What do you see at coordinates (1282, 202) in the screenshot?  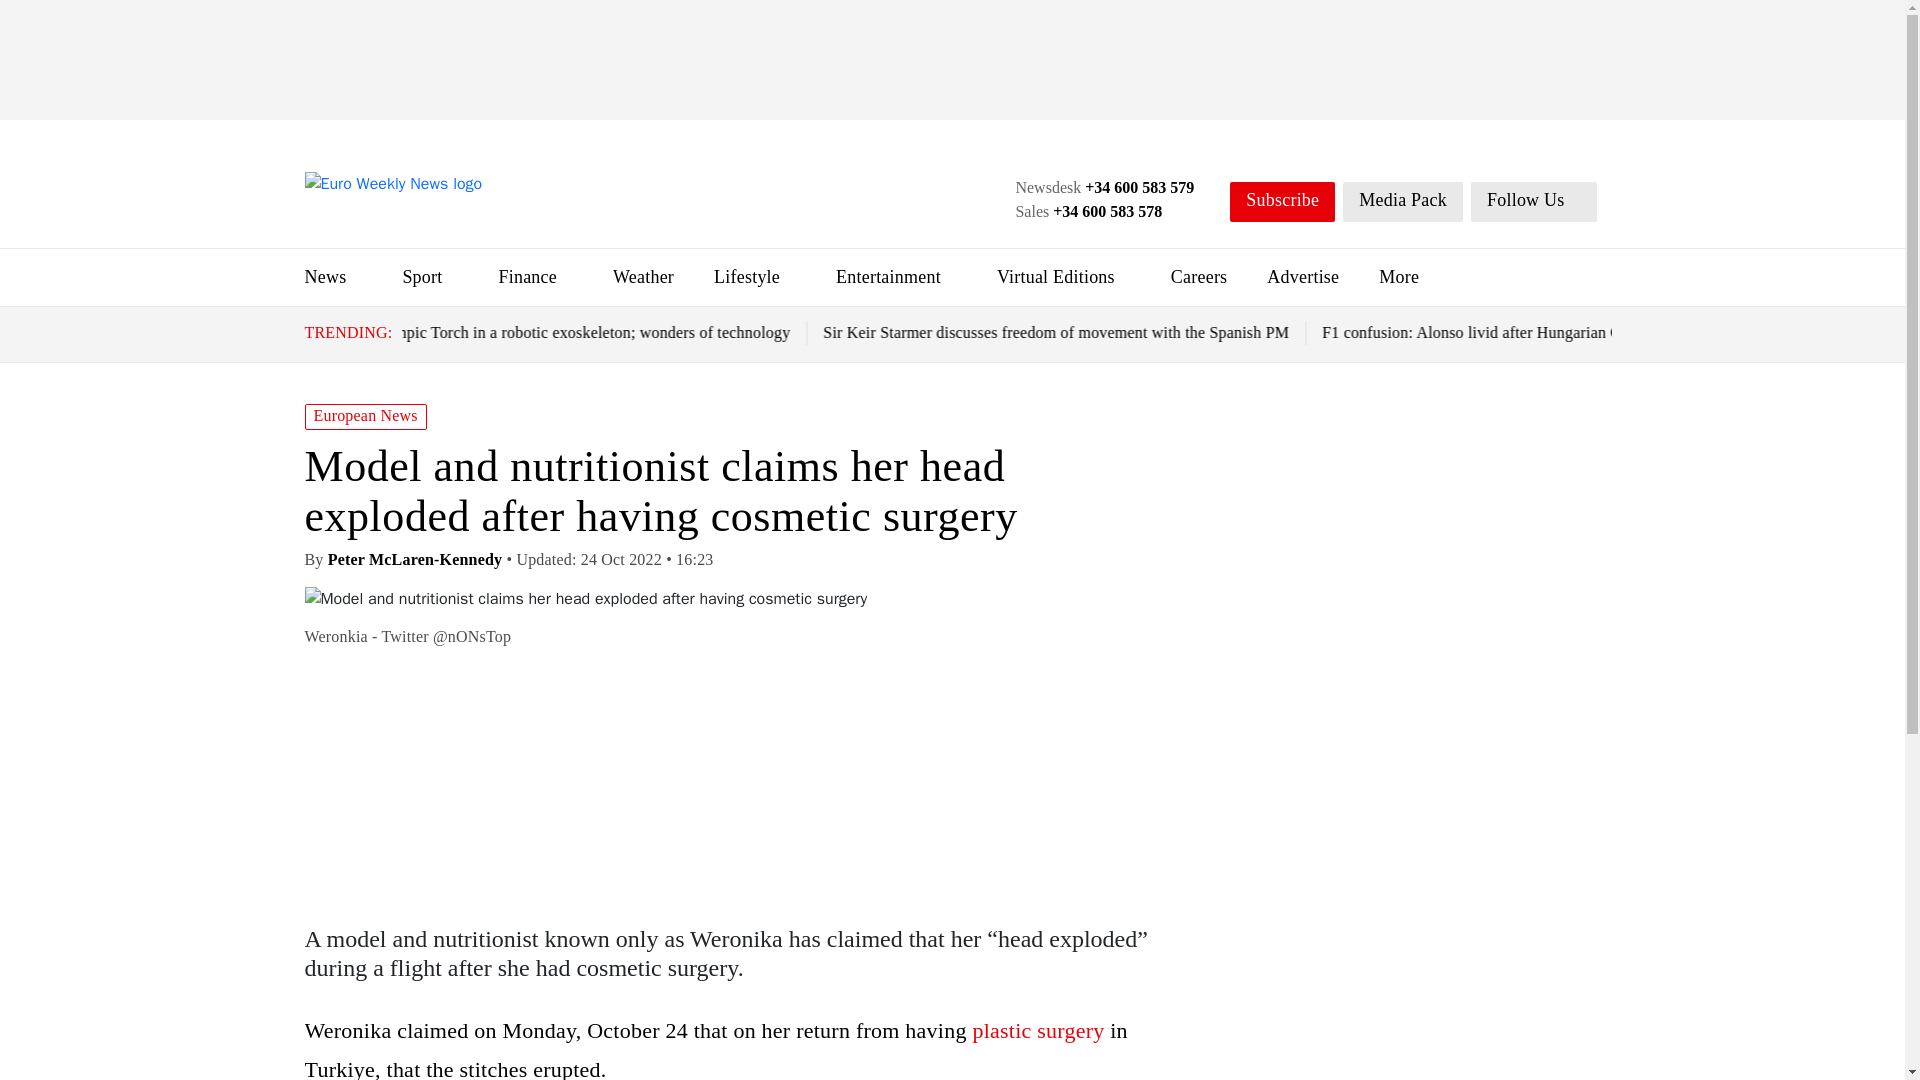 I see `Subscribe` at bounding box center [1282, 202].